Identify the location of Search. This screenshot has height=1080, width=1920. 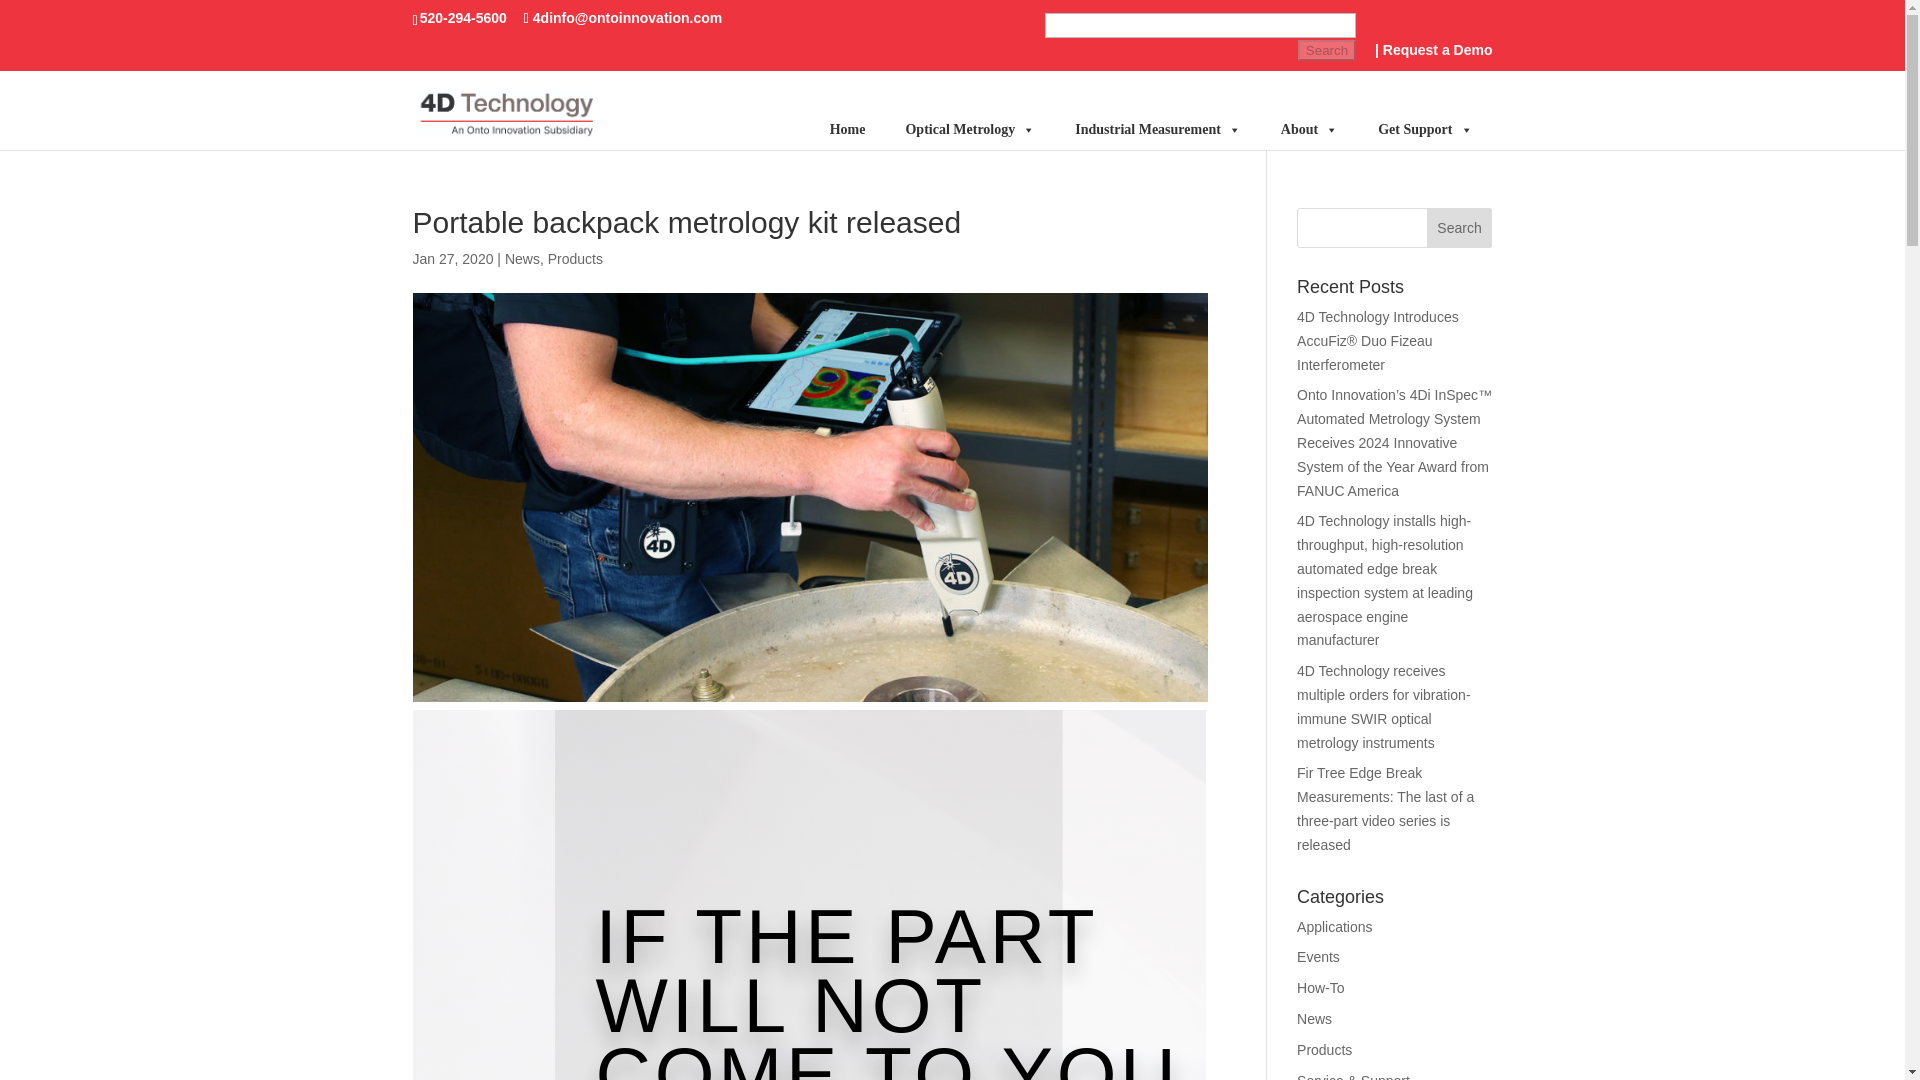
(1326, 50).